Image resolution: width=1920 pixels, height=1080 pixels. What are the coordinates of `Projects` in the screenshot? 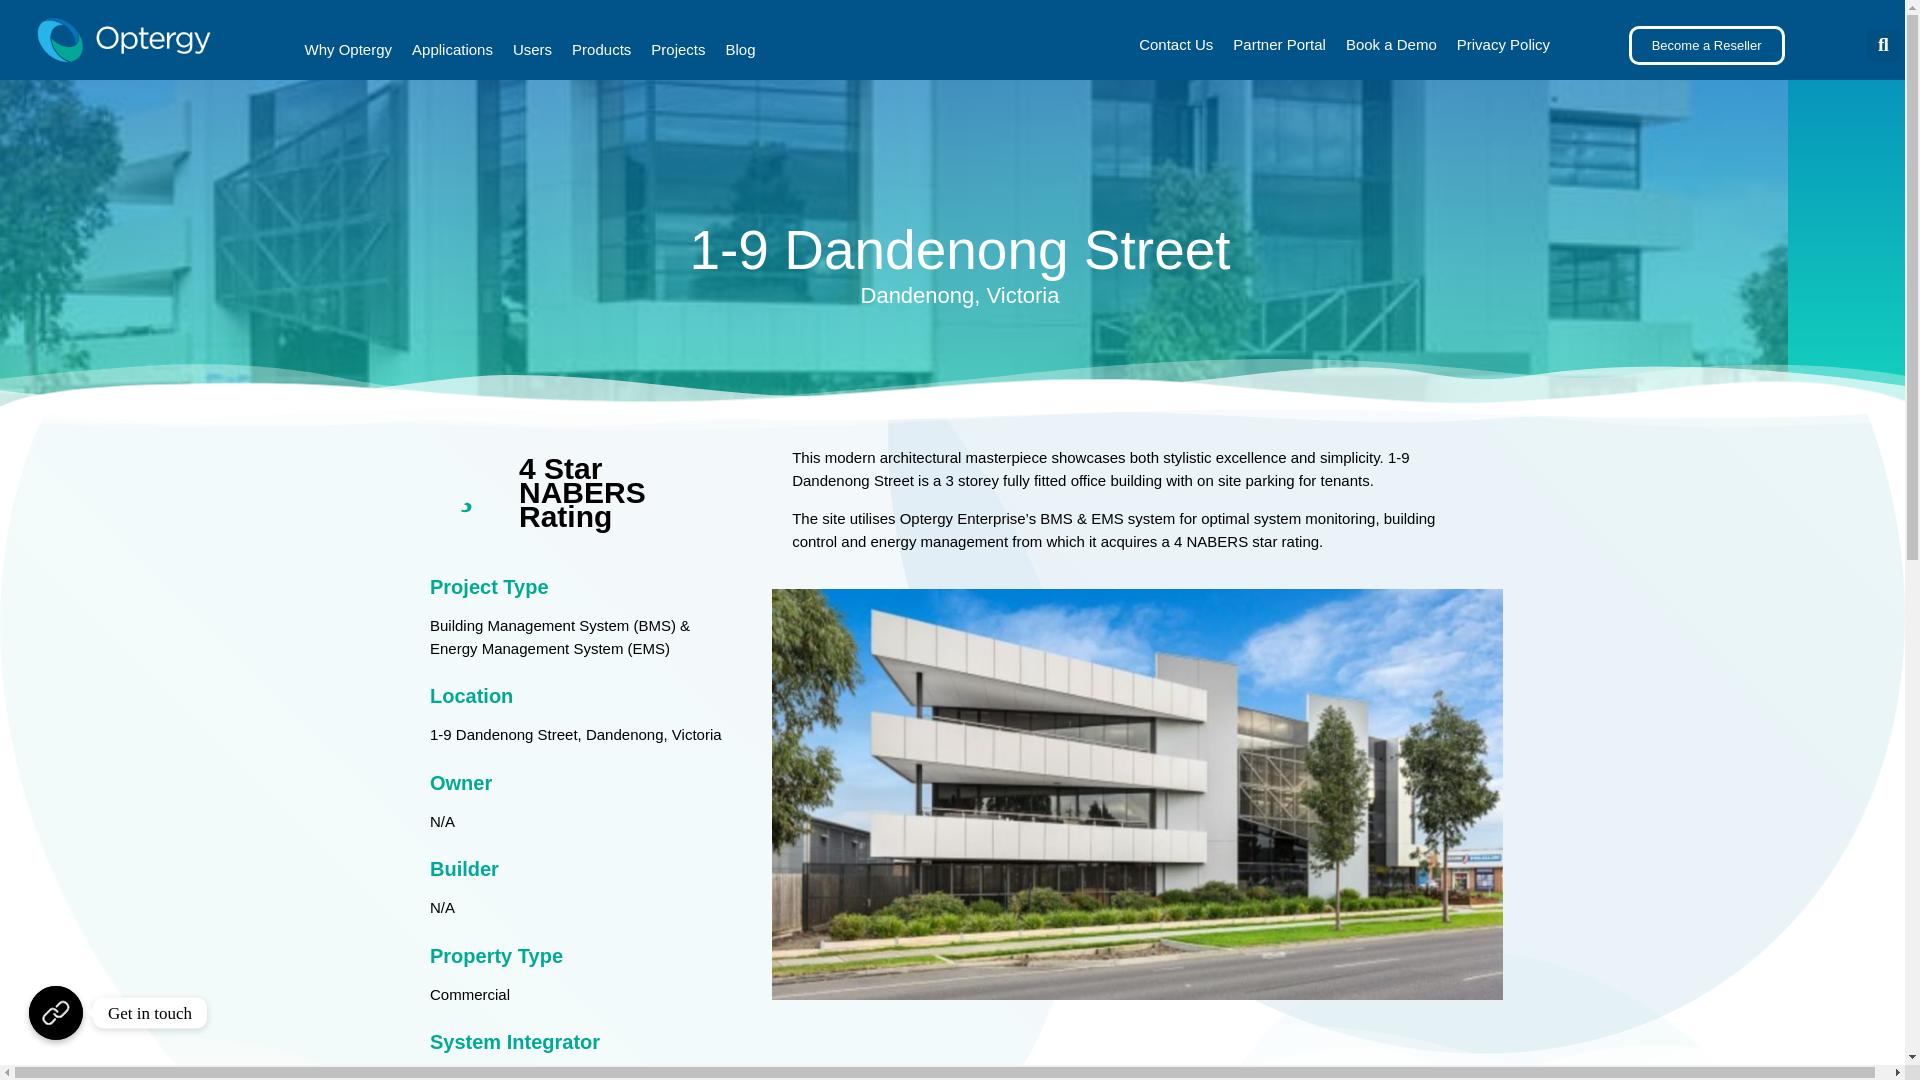 It's located at (678, 50).